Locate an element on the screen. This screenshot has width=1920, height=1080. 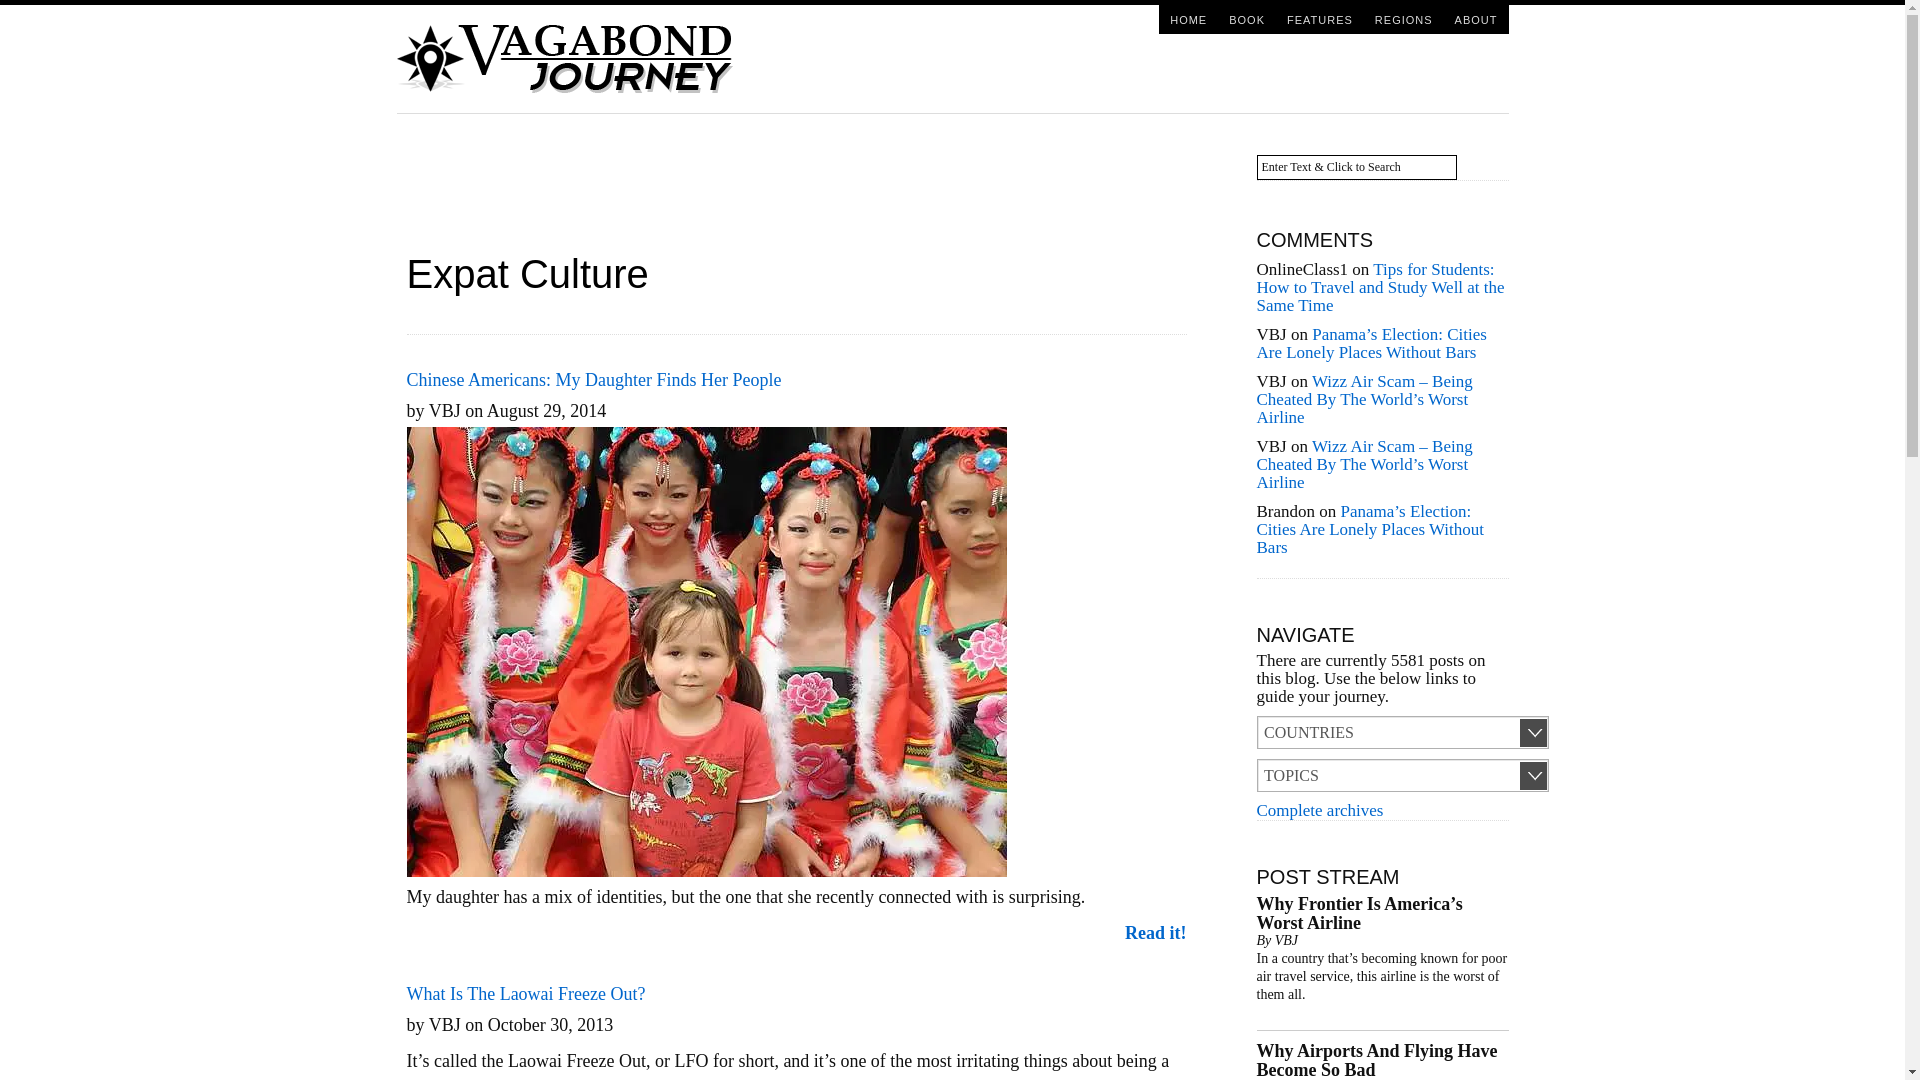
Read it! is located at coordinates (1156, 932).